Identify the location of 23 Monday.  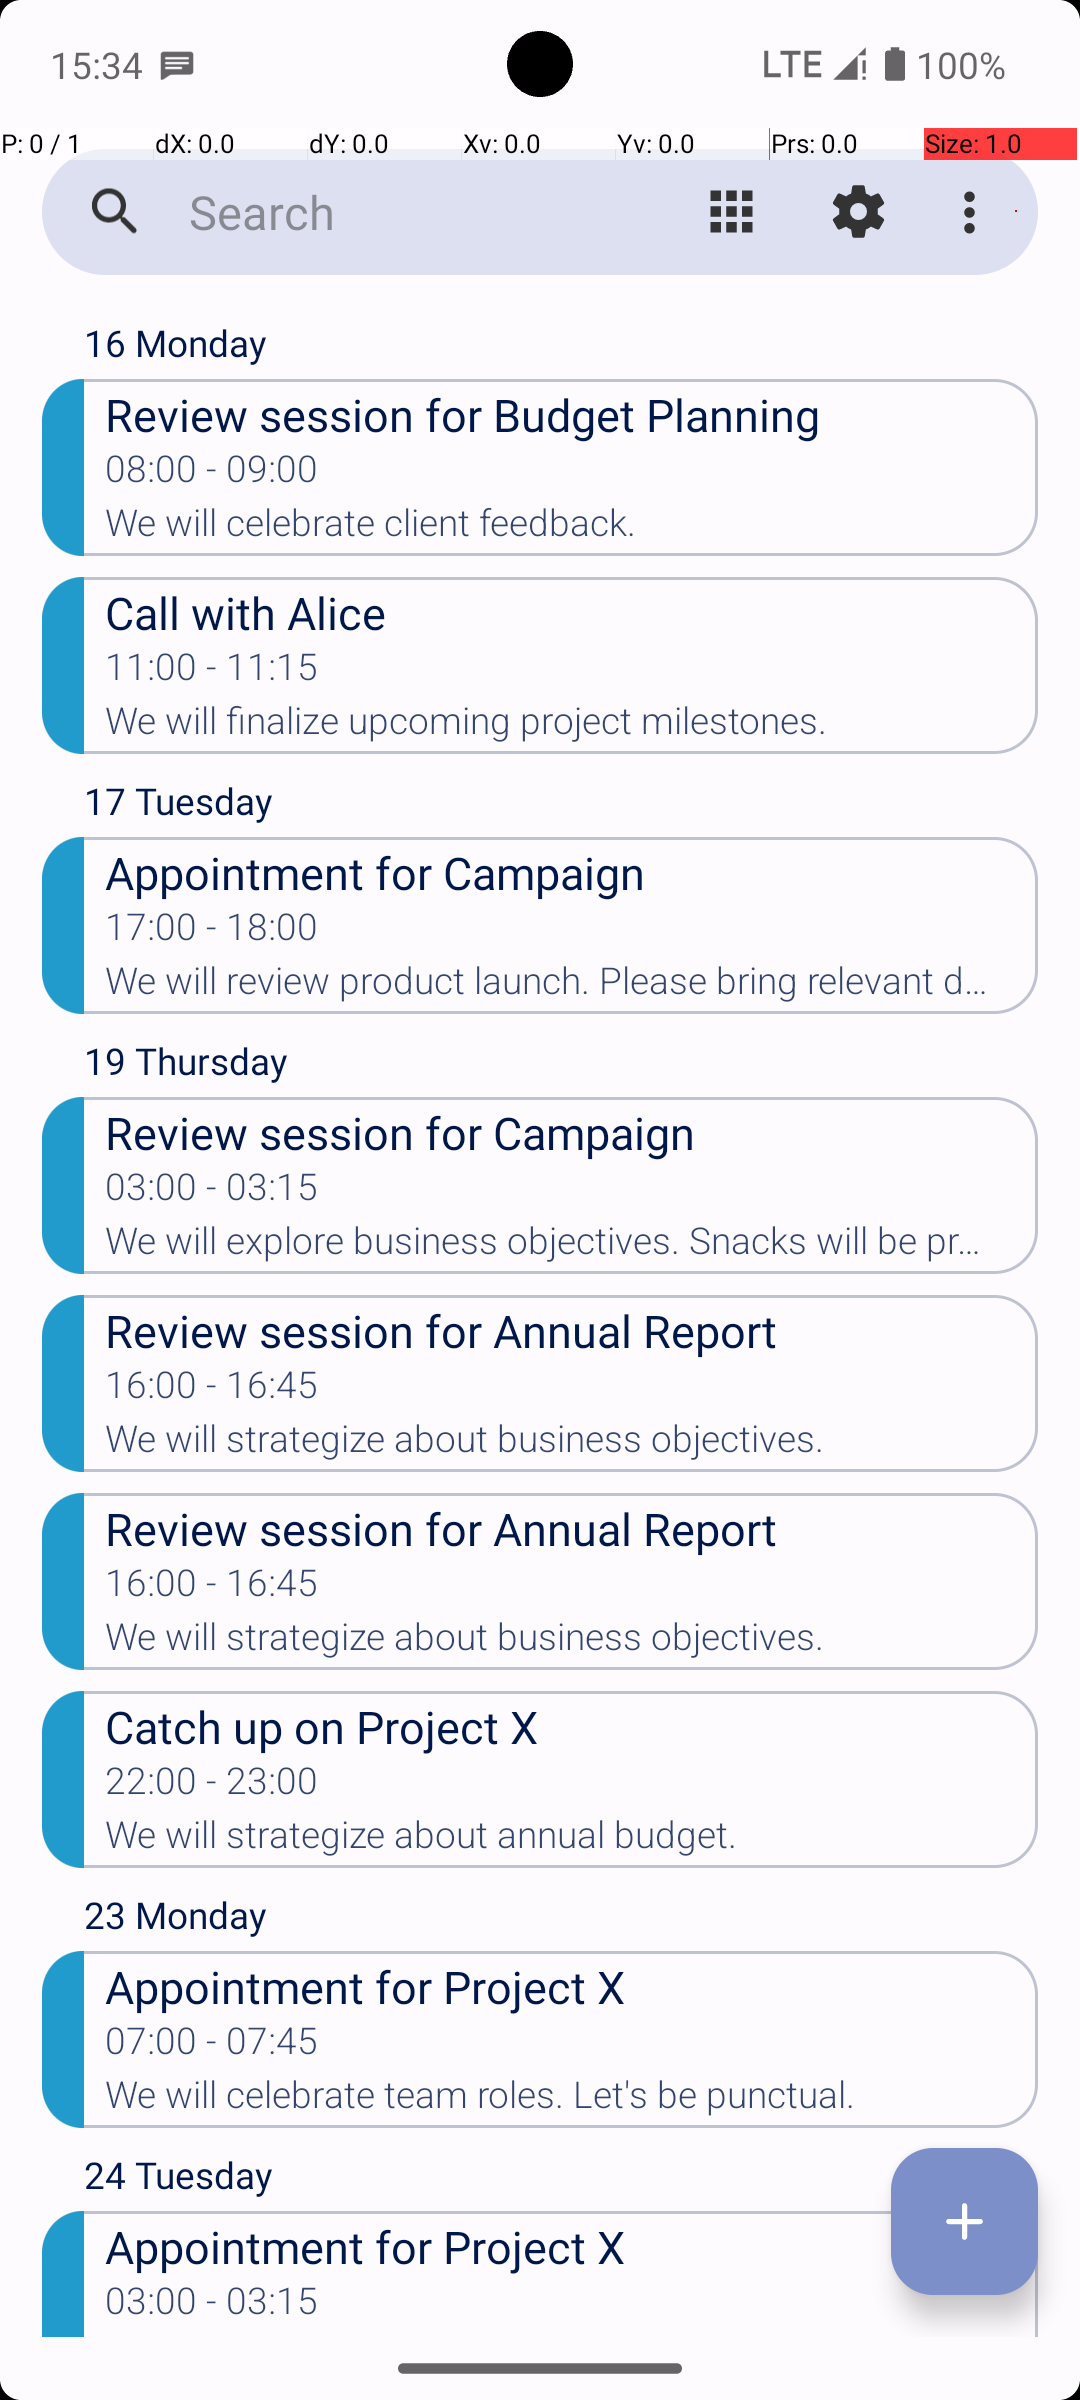
(561, 1920).